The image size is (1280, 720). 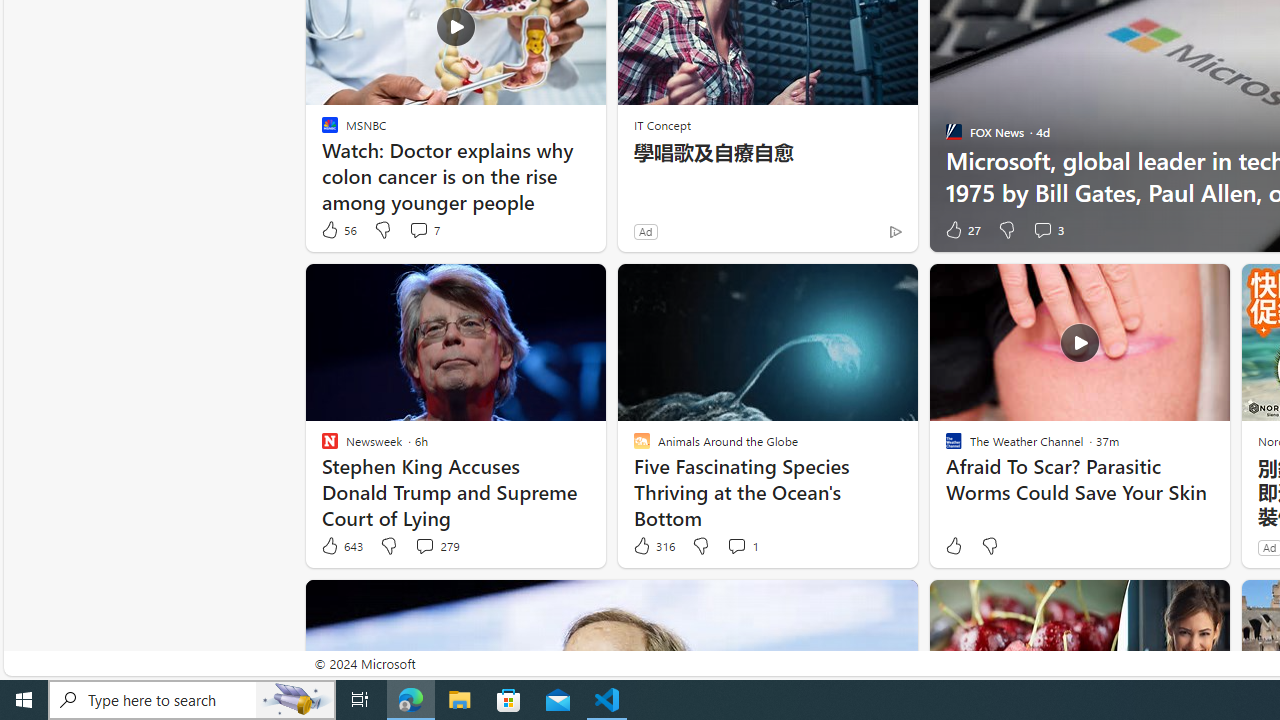 What do you see at coordinates (736, 545) in the screenshot?
I see `View comments 1 Comment` at bounding box center [736, 545].